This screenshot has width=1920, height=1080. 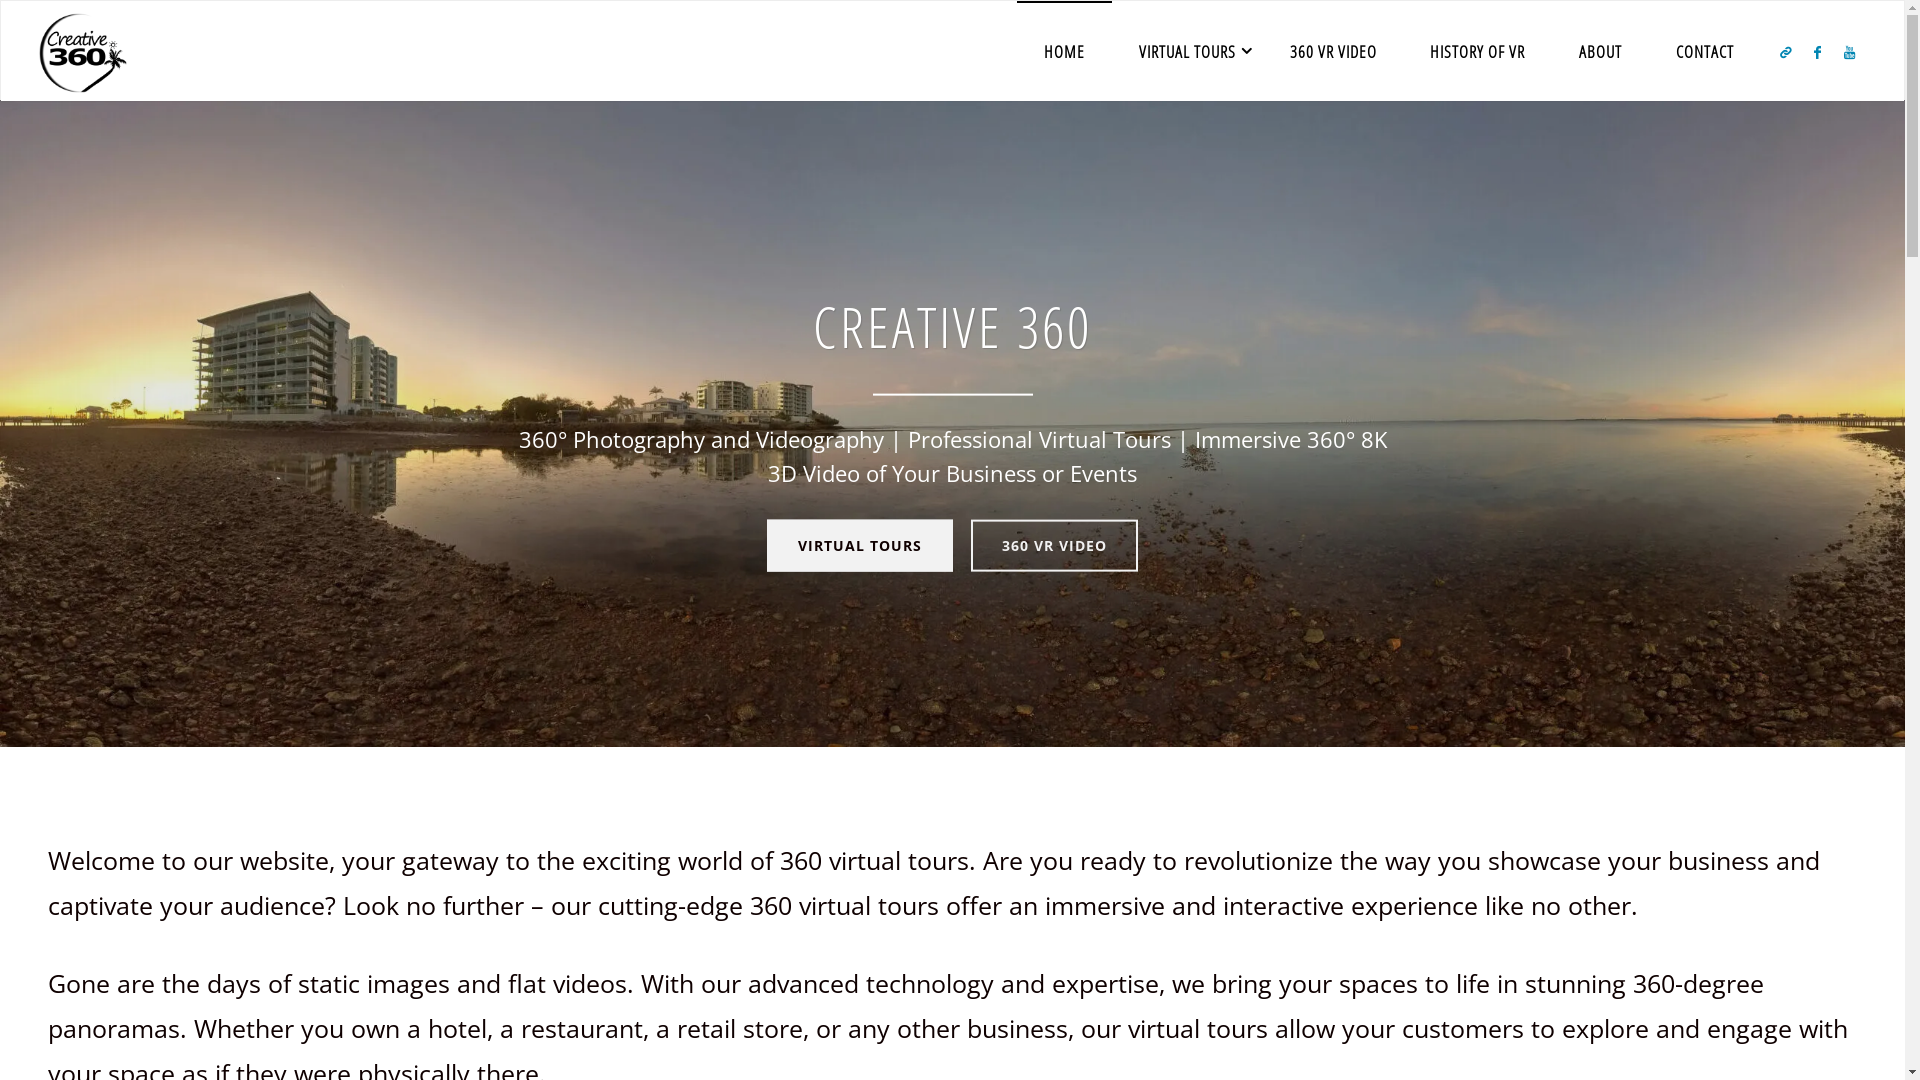 What do you see at coordinates (1818, 52) in the screenshot?
I see `Facebook` at bounding box center [1818, 52].